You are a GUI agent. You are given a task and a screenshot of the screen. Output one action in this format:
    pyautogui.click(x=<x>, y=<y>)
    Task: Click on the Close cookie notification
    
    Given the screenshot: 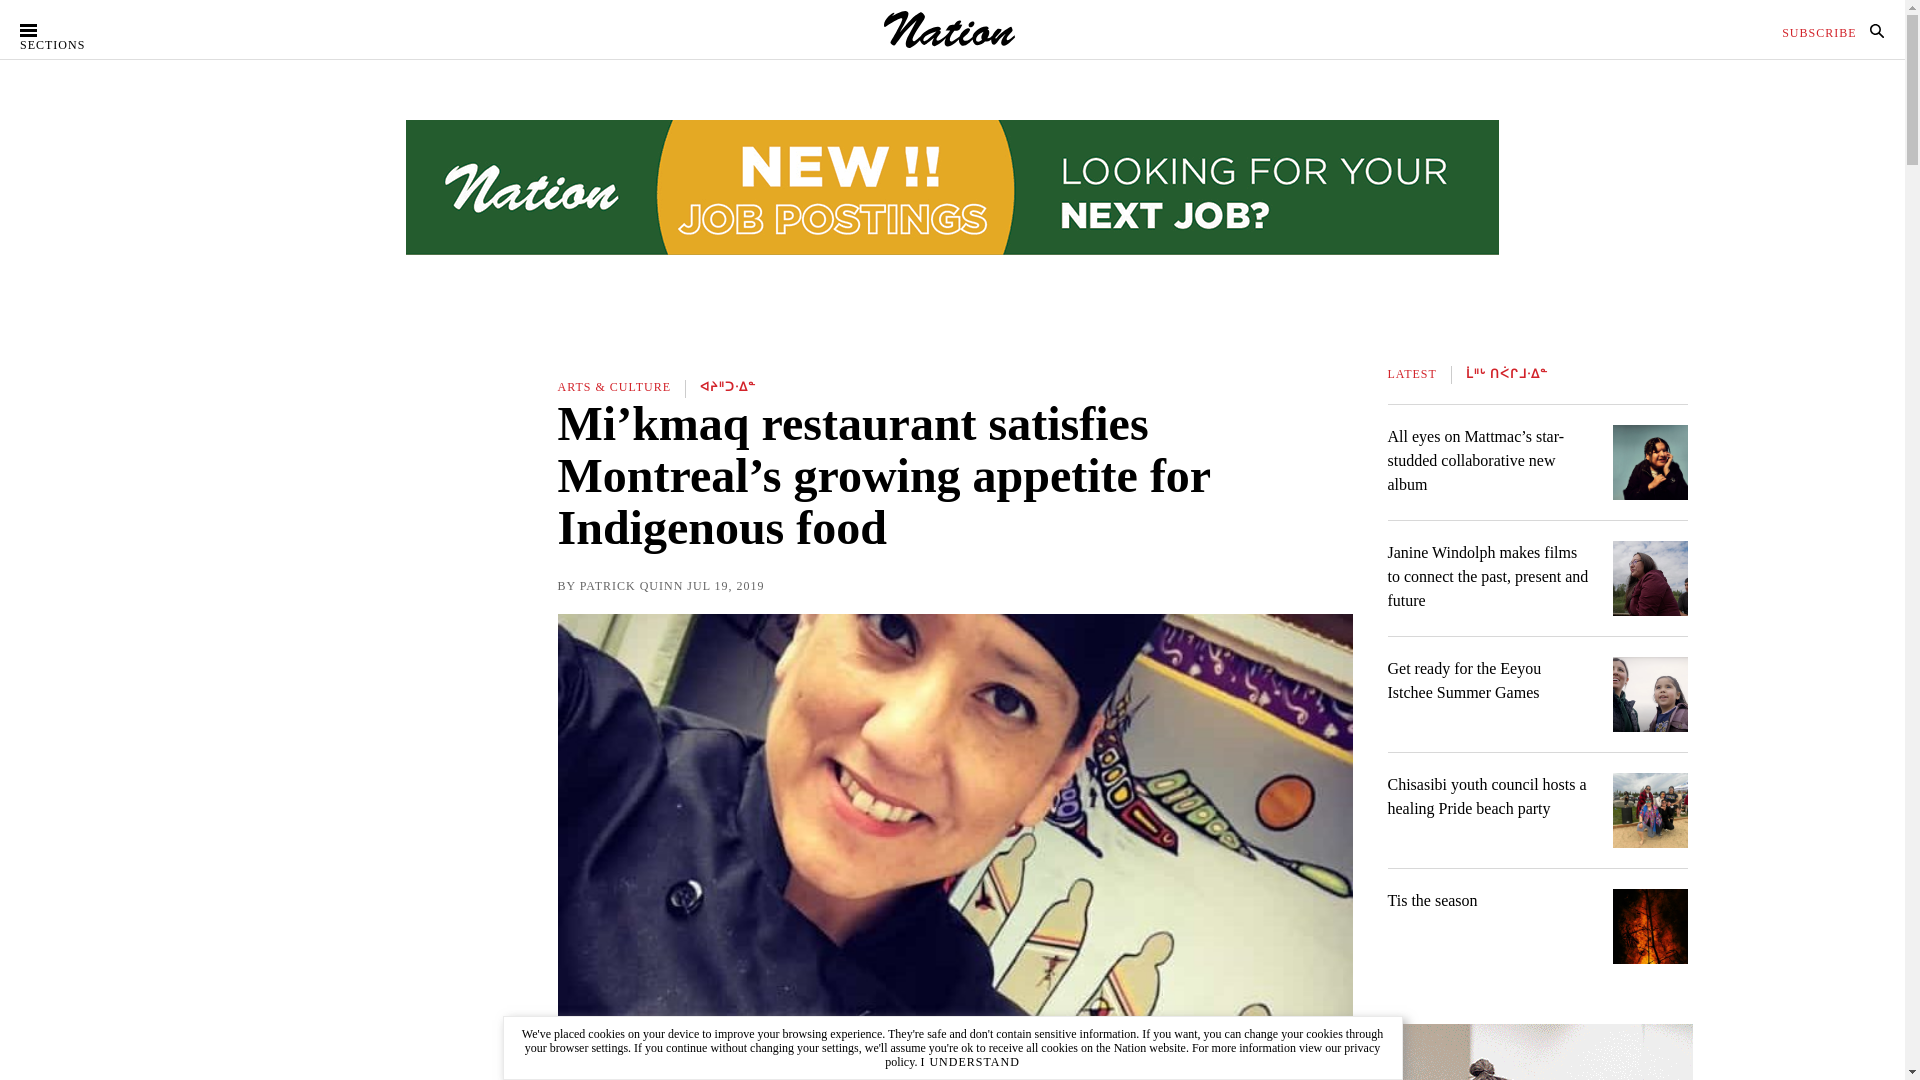 What is the action you would take?
    pyautogui.click(x=969, y=1062)
    